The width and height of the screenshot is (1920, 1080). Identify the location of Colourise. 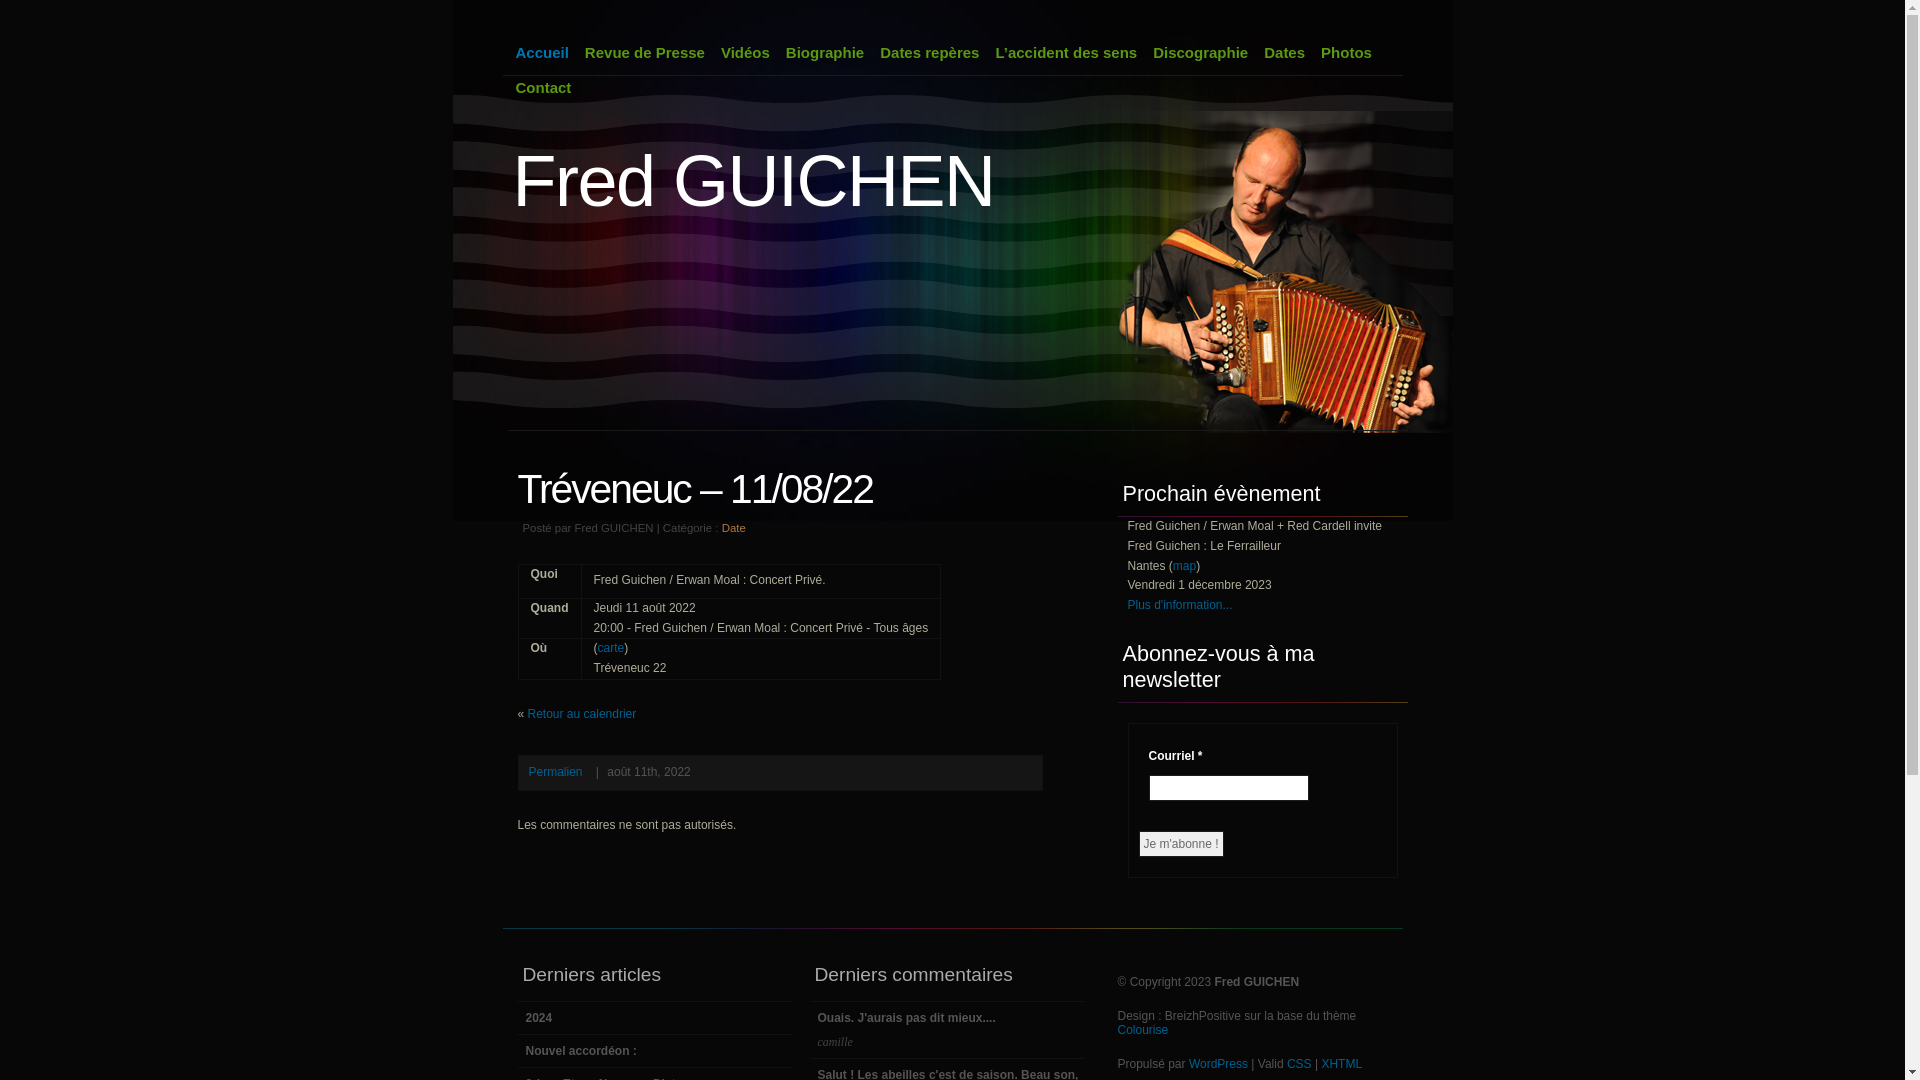
(1144, 1030).